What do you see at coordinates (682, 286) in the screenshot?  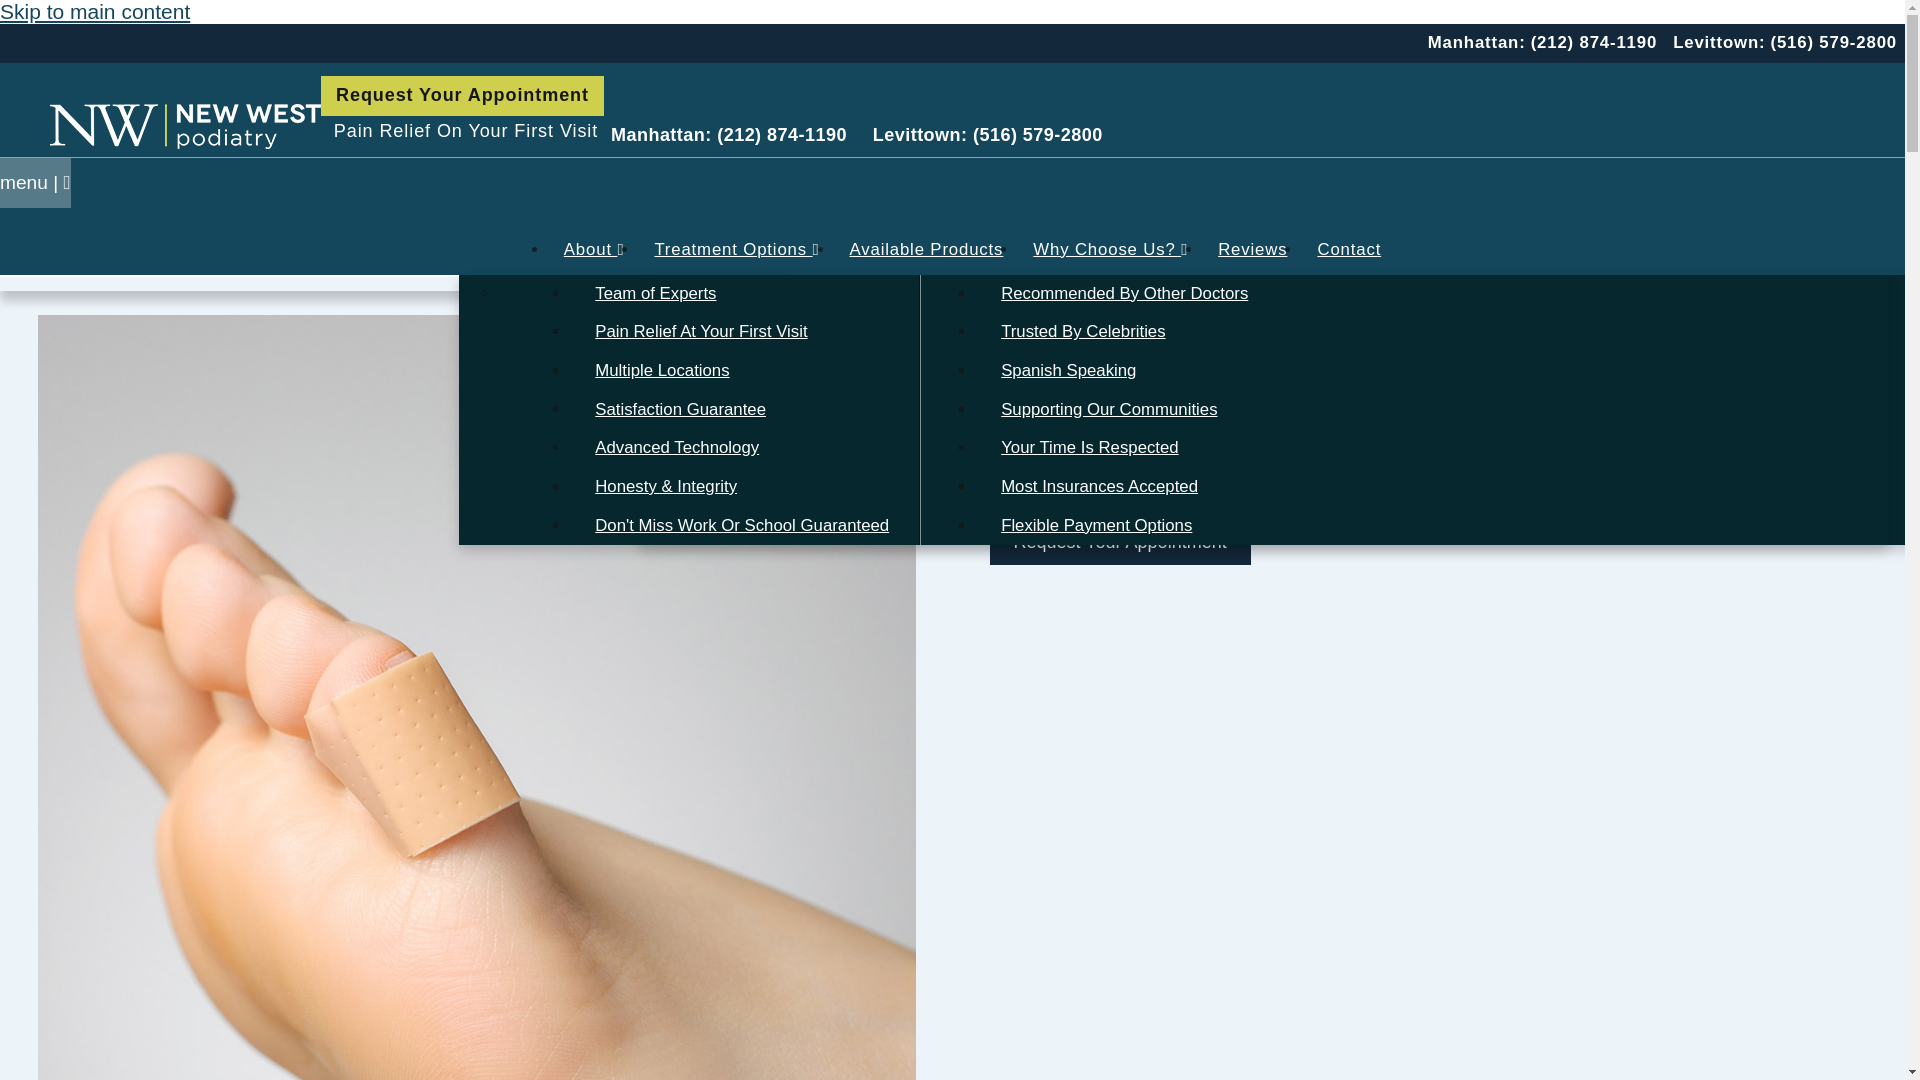 I see `Dr. Matthew Barkoff` at bounding box center [682, 286].